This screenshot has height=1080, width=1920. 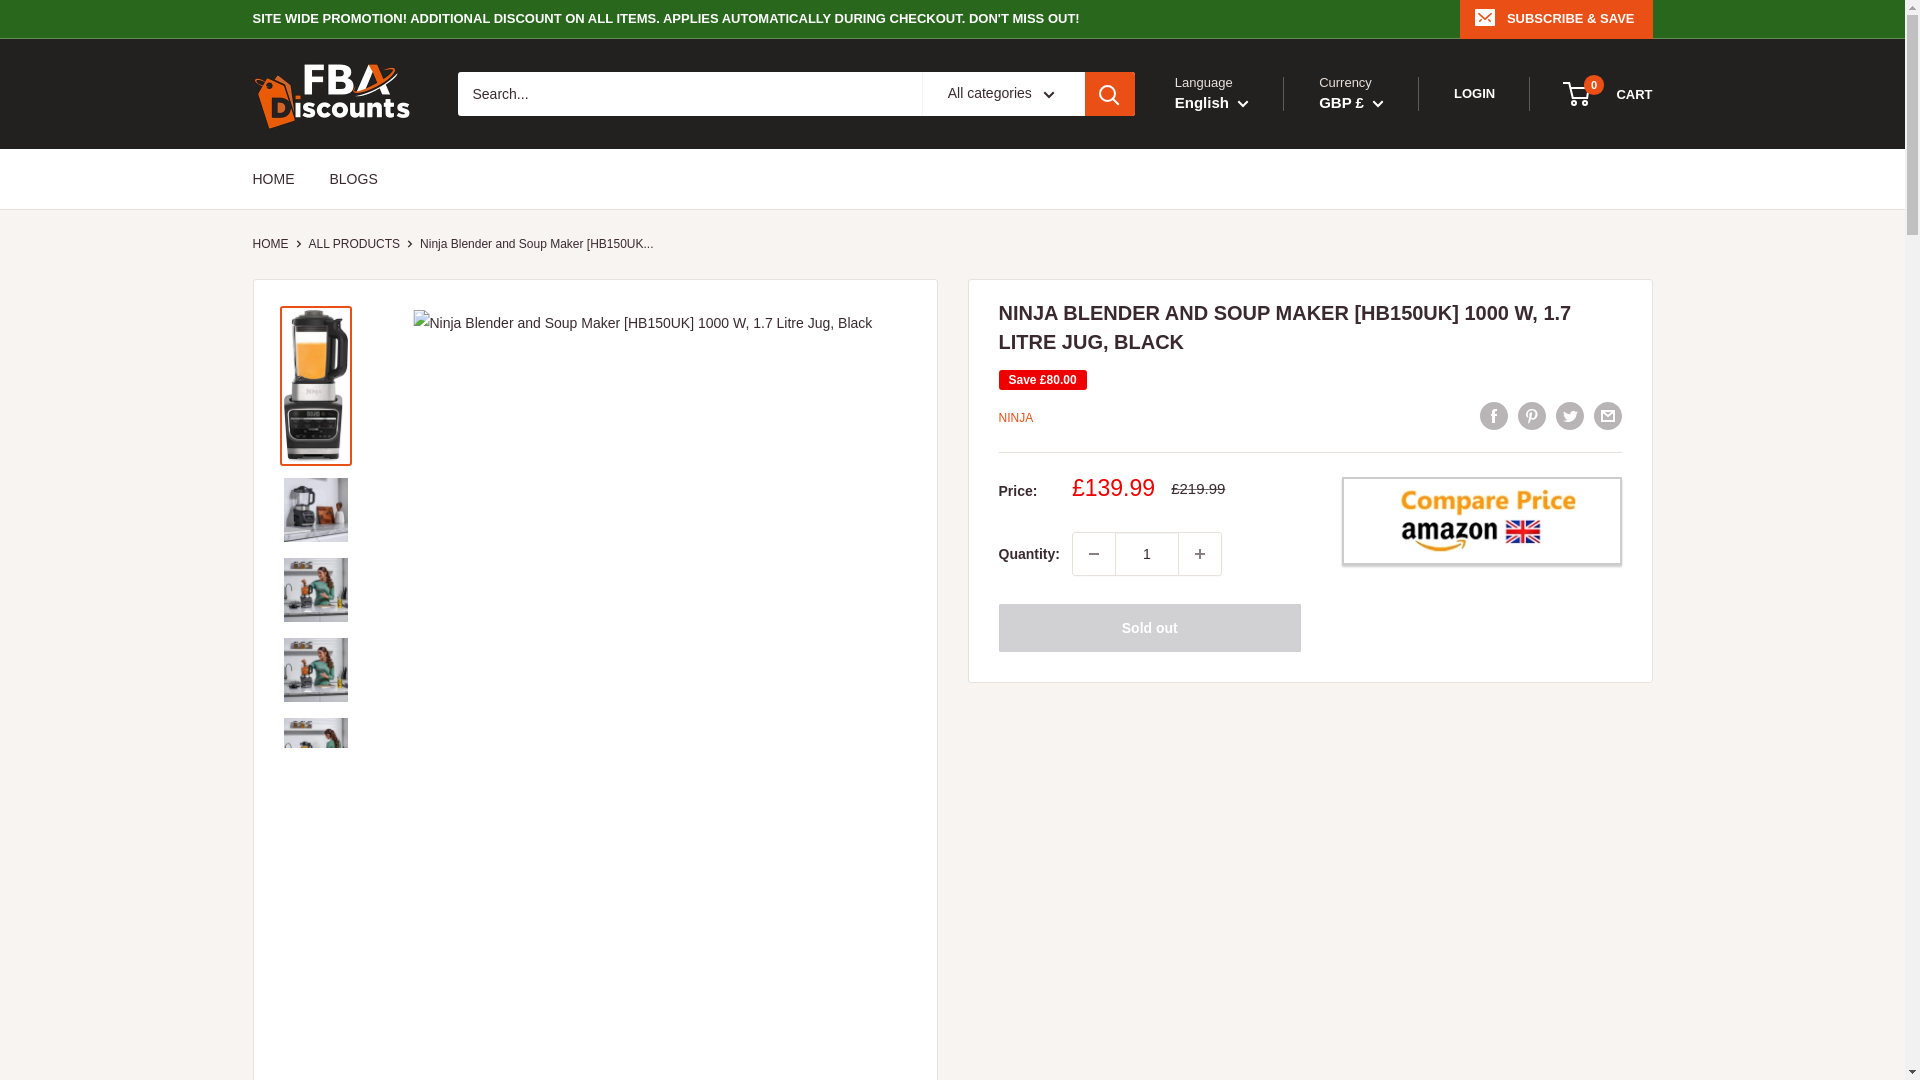 What do you see at coordinates (334, 94) in the screenshot?
I see `en` at bounding box center [334, 94].